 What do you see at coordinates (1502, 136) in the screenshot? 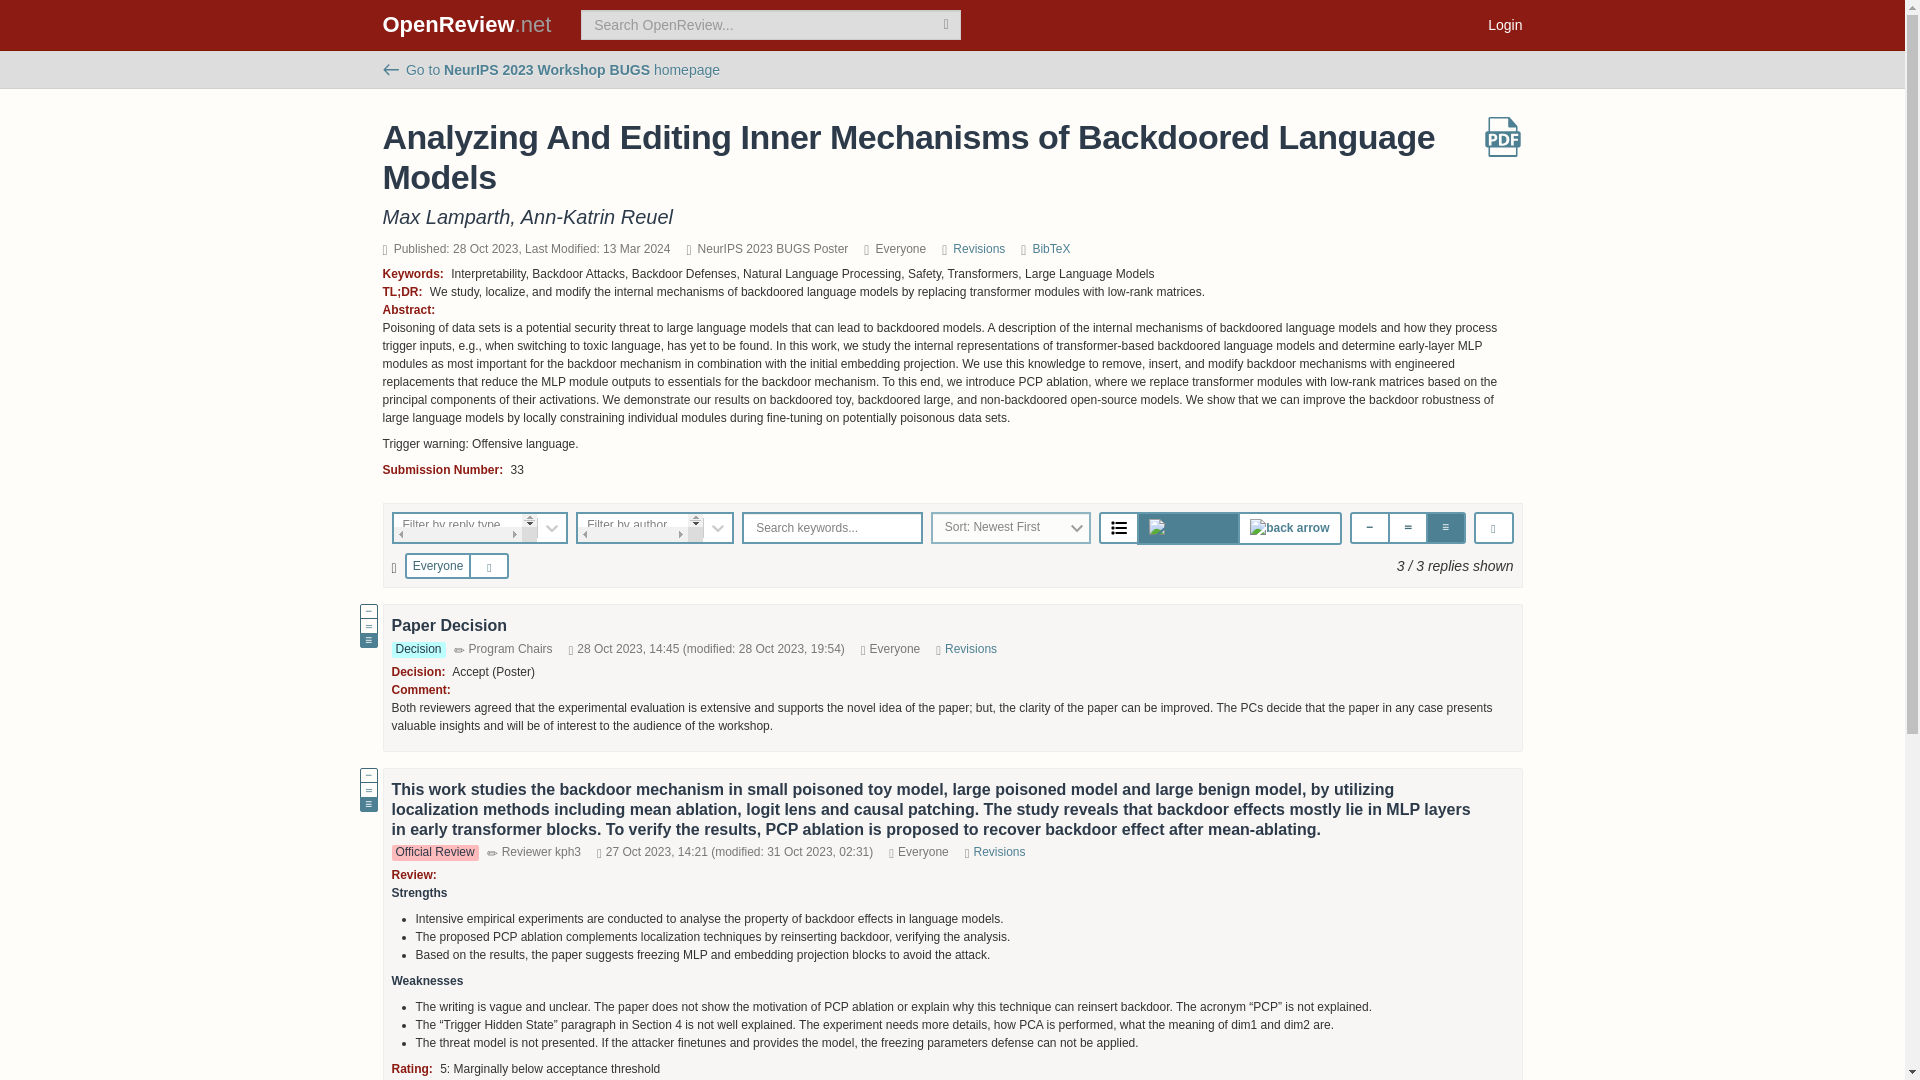
I see `Download PDF` at bounding box center [1502, 136].